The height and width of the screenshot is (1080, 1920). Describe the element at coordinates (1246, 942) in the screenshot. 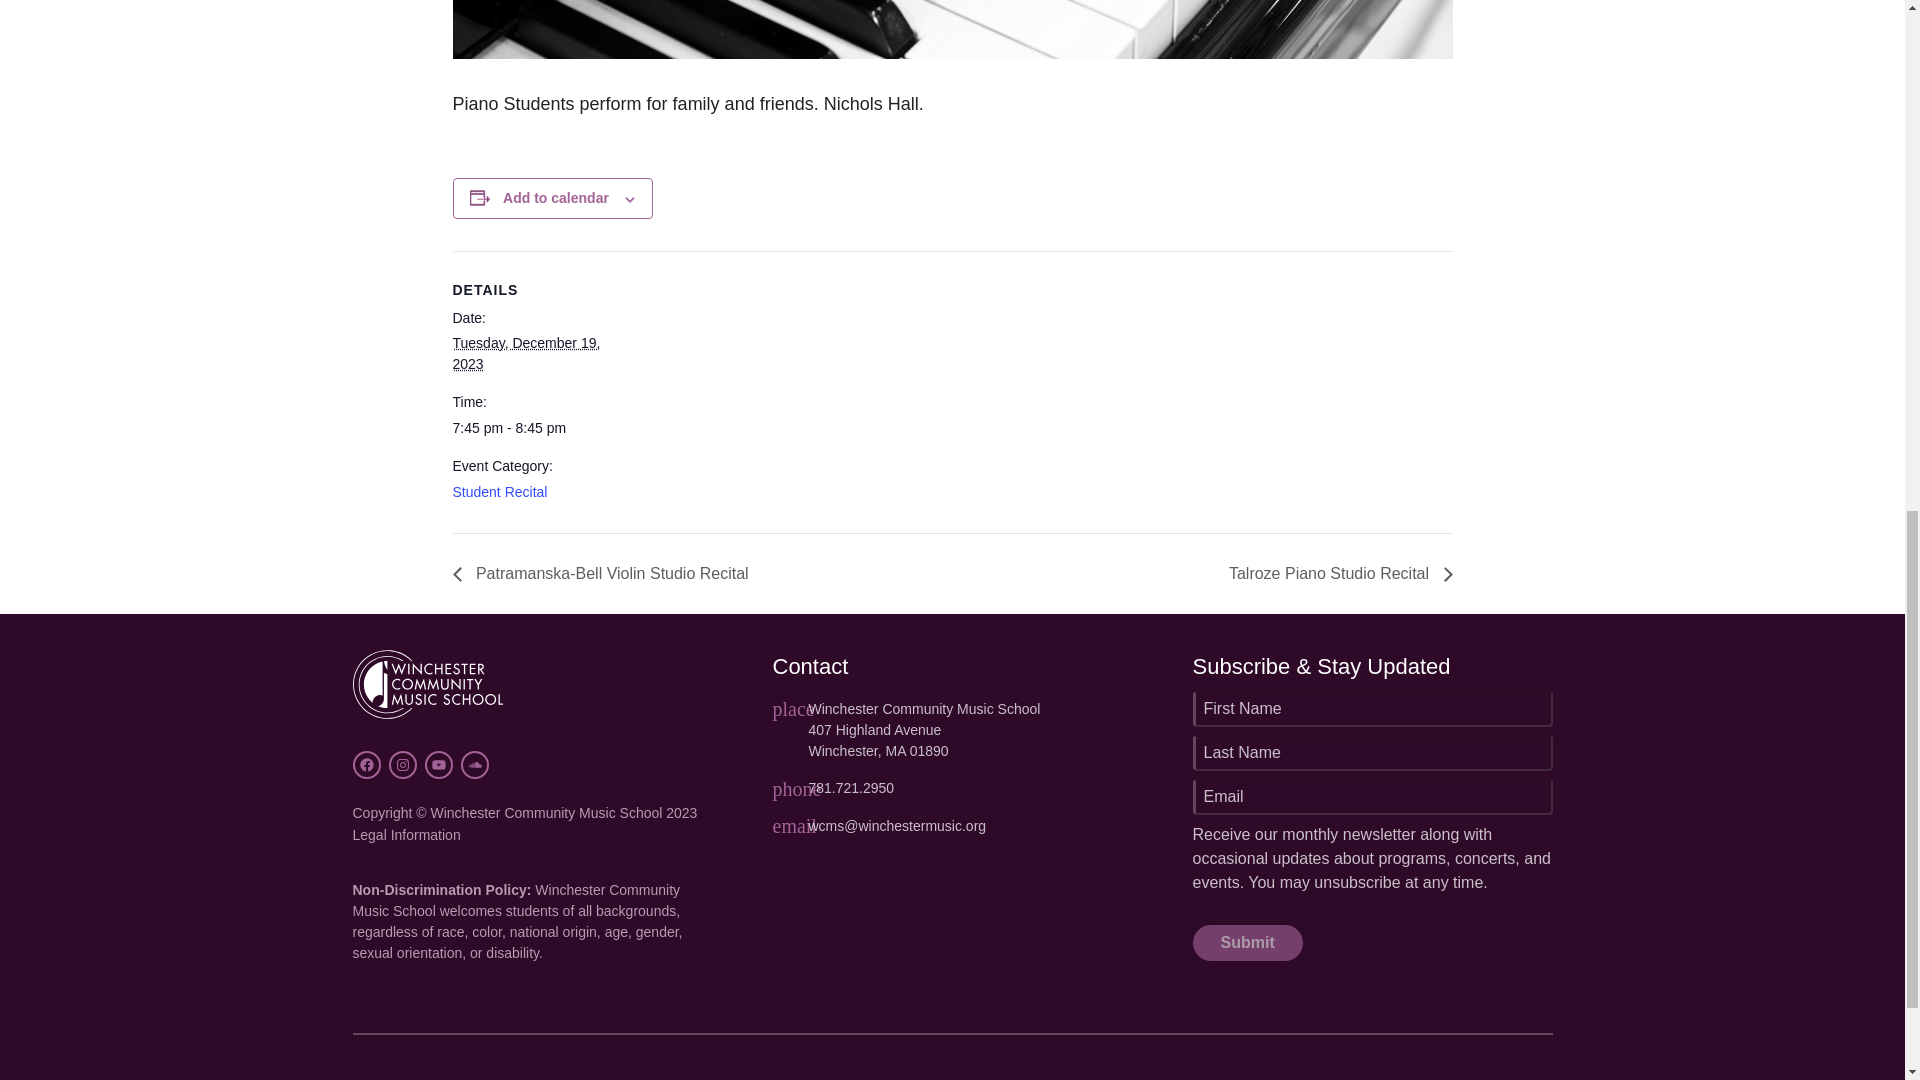

I see `Submit` at that location.